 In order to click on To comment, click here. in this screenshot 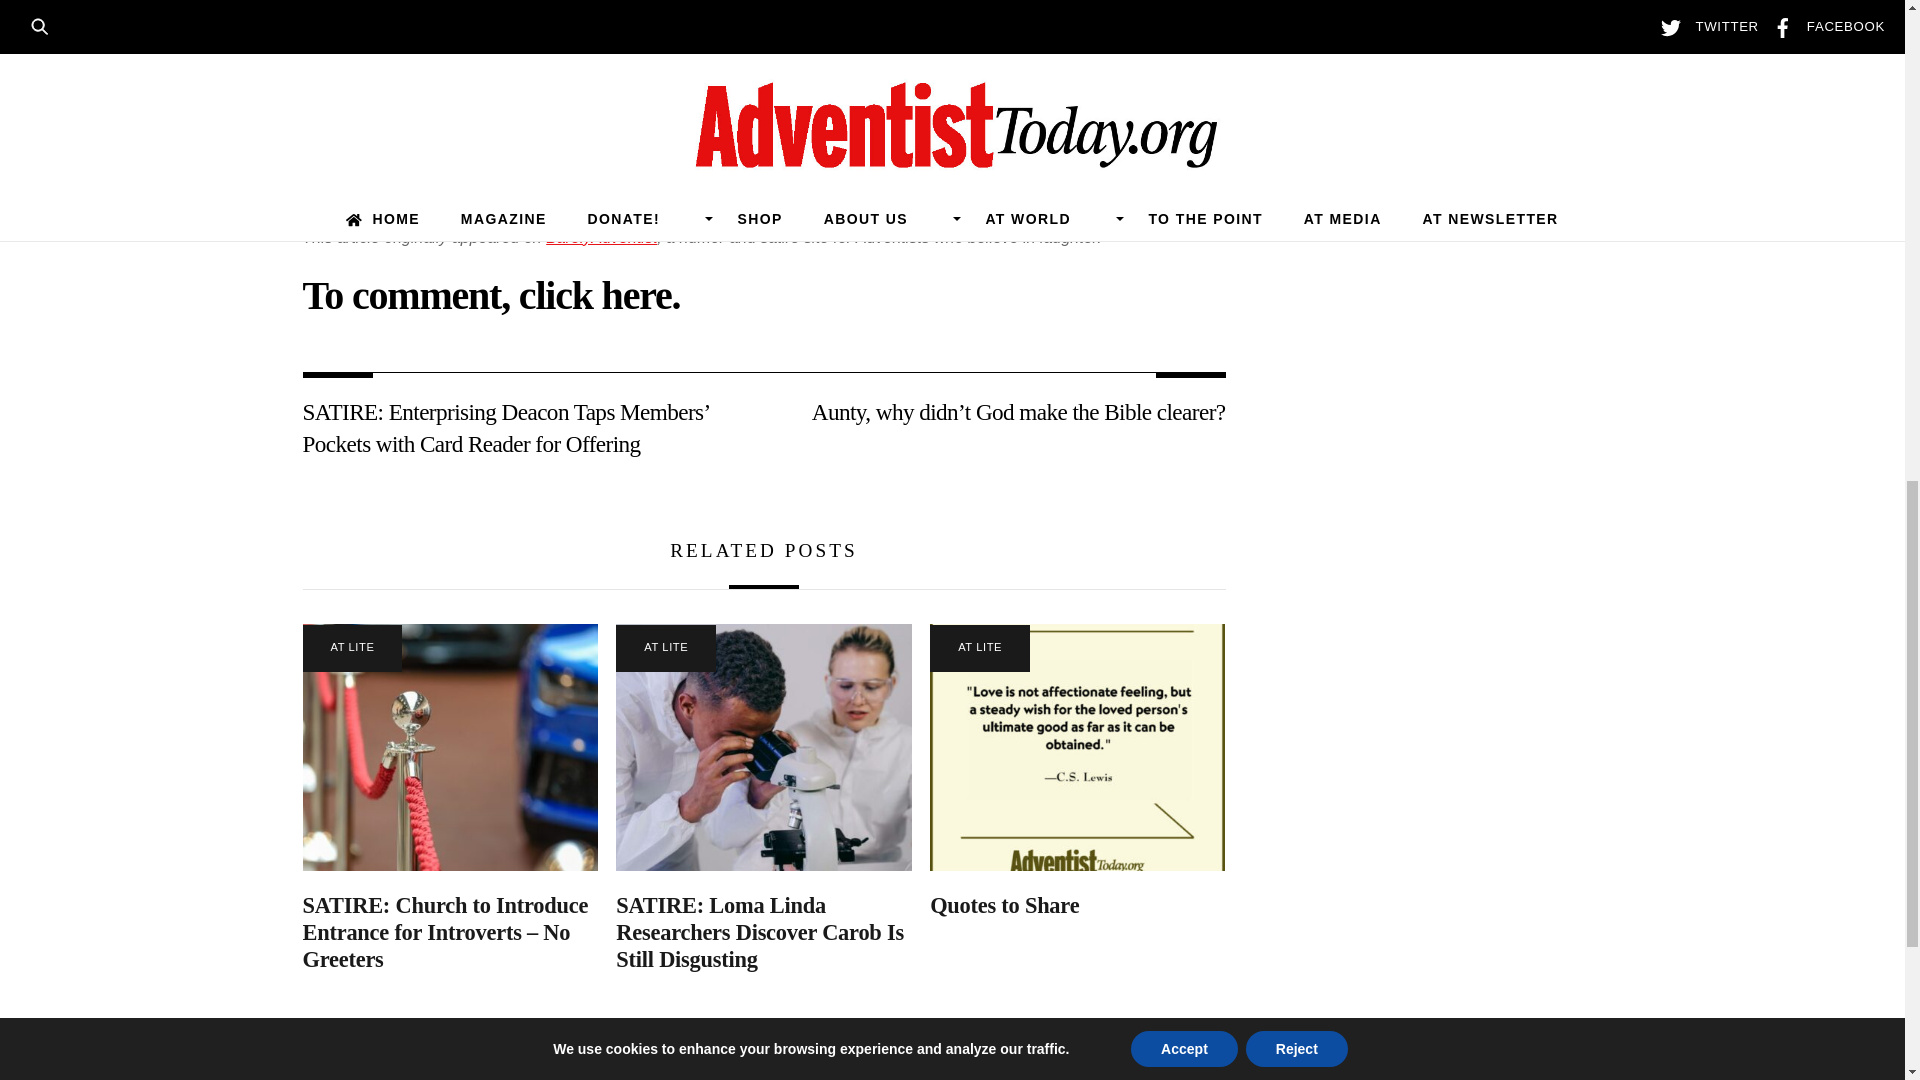, I will do `click(490, 295)`.